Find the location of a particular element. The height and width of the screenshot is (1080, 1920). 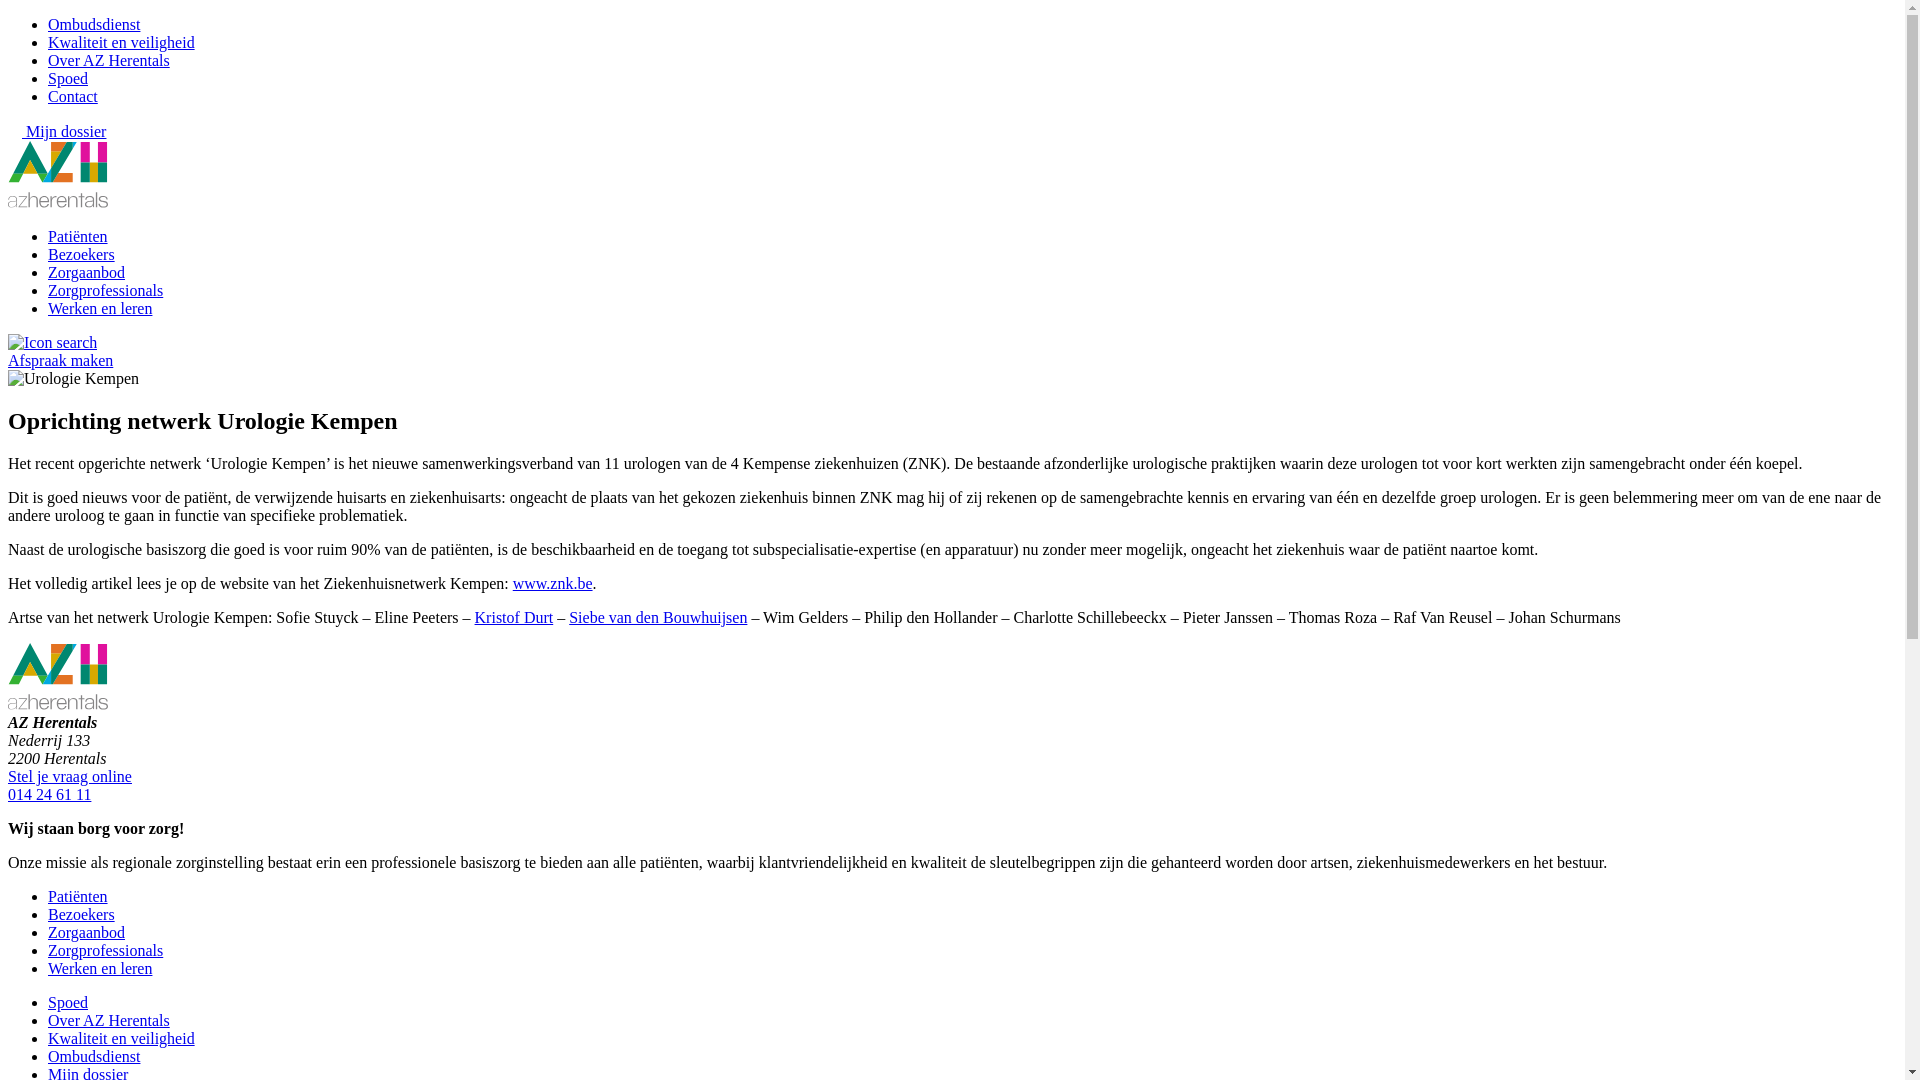

014 24 61 11 is located at coordinates (50, 794).